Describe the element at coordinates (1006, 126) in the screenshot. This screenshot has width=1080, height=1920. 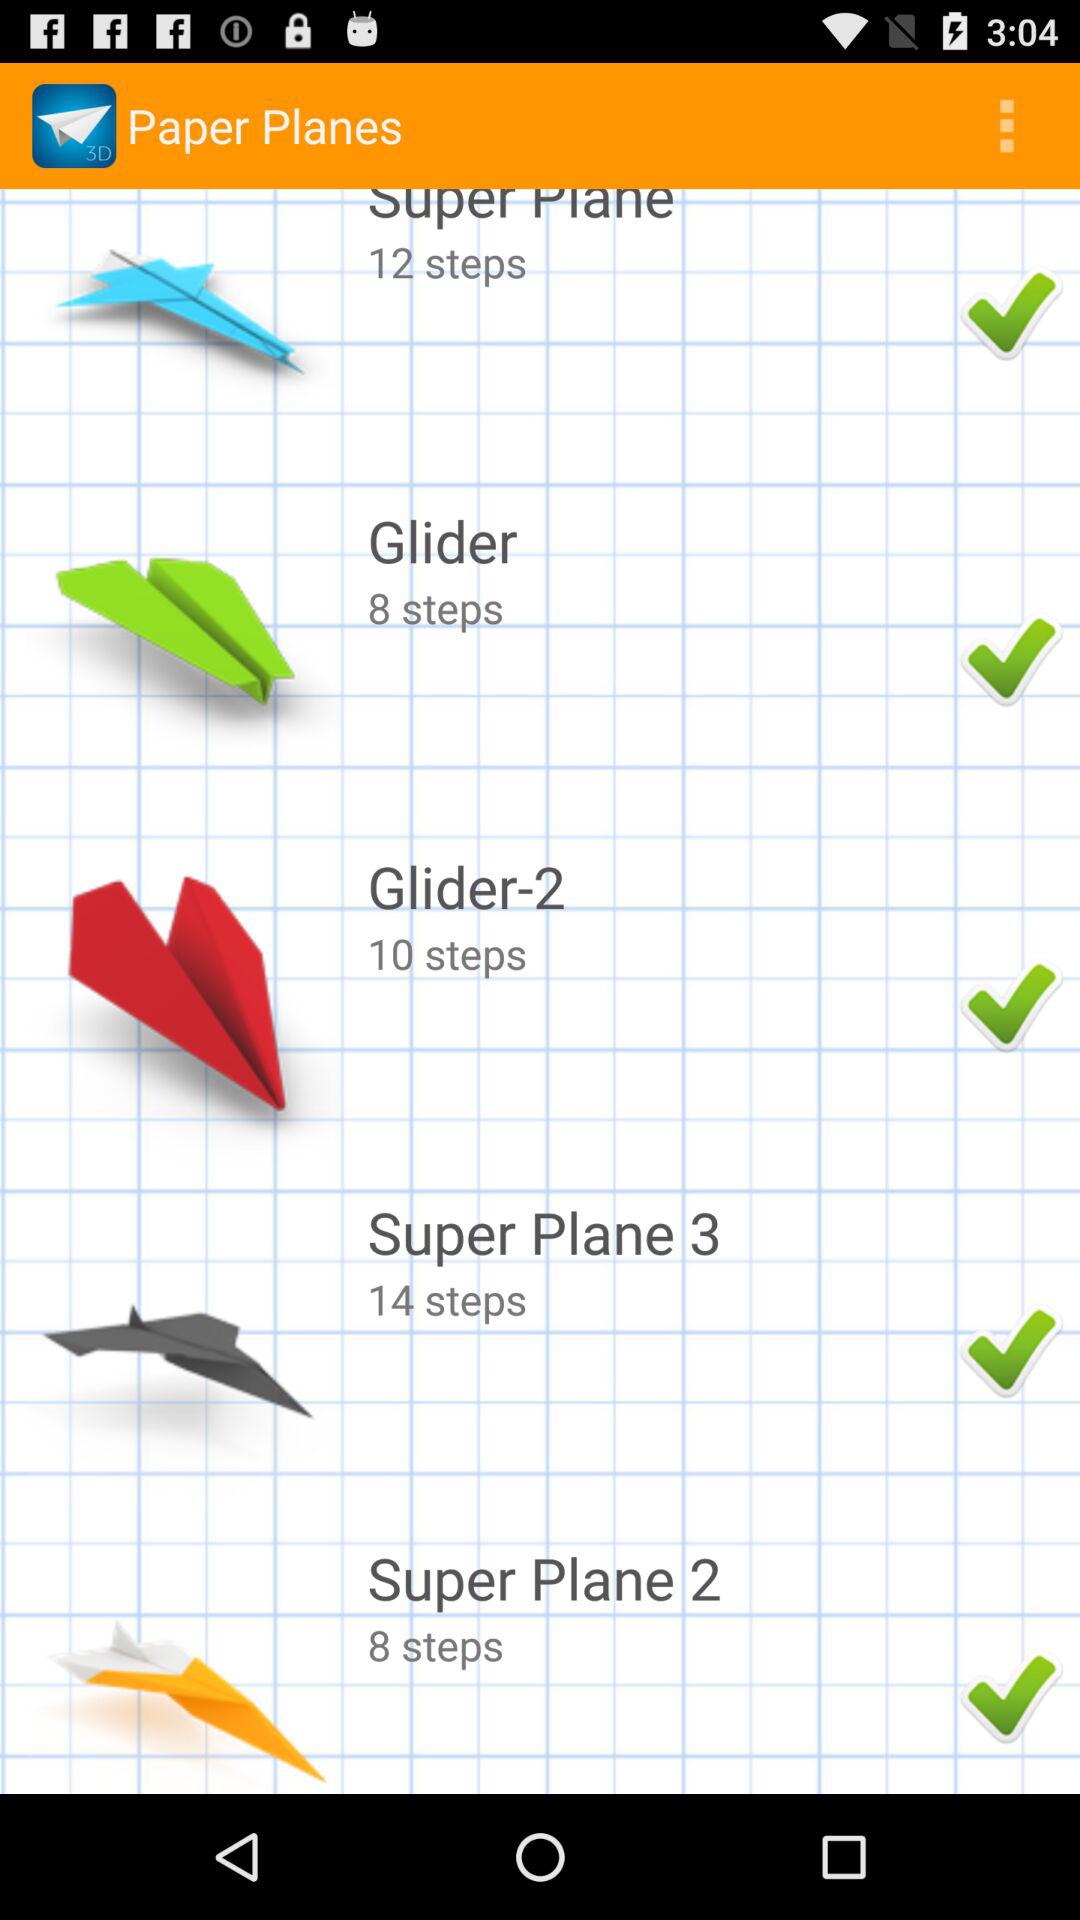
I see `choose the app above super plane  icon` at that location.